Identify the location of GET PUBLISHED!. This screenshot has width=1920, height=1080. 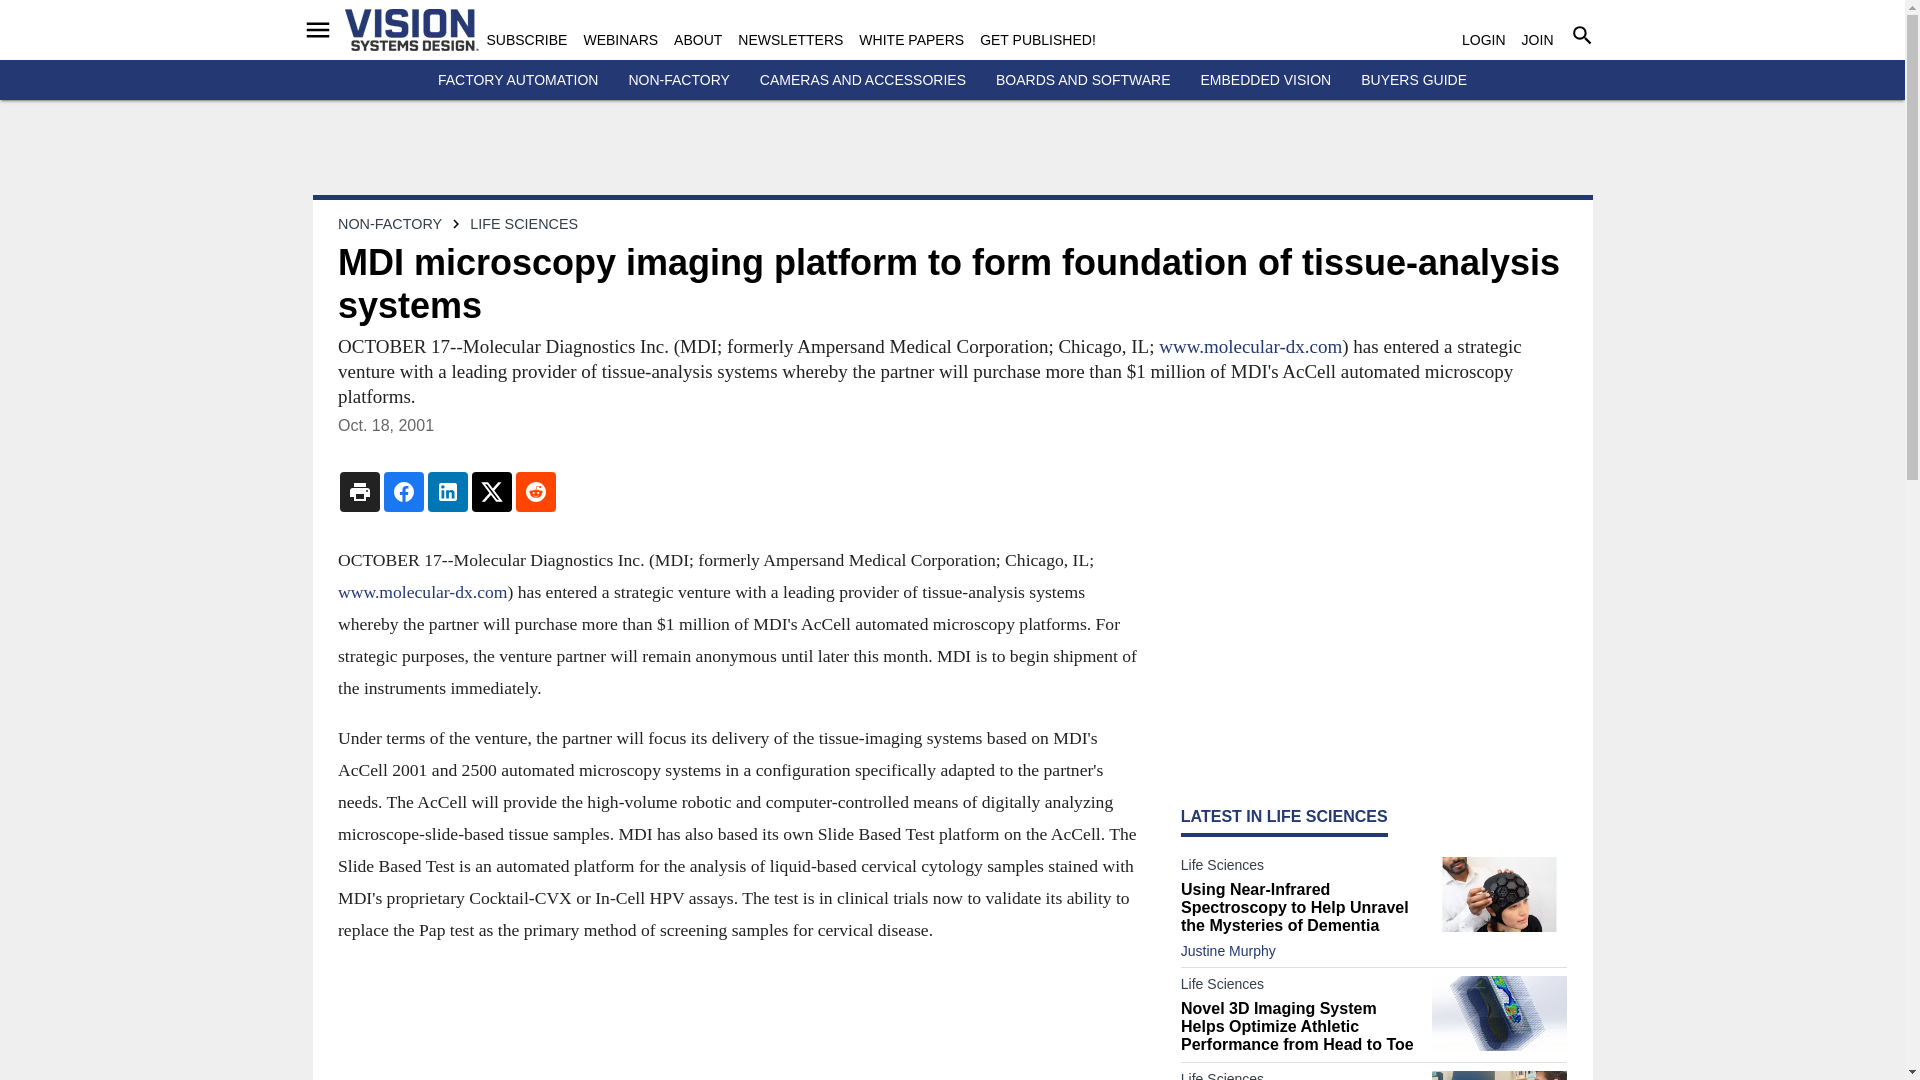
(1038, 40).